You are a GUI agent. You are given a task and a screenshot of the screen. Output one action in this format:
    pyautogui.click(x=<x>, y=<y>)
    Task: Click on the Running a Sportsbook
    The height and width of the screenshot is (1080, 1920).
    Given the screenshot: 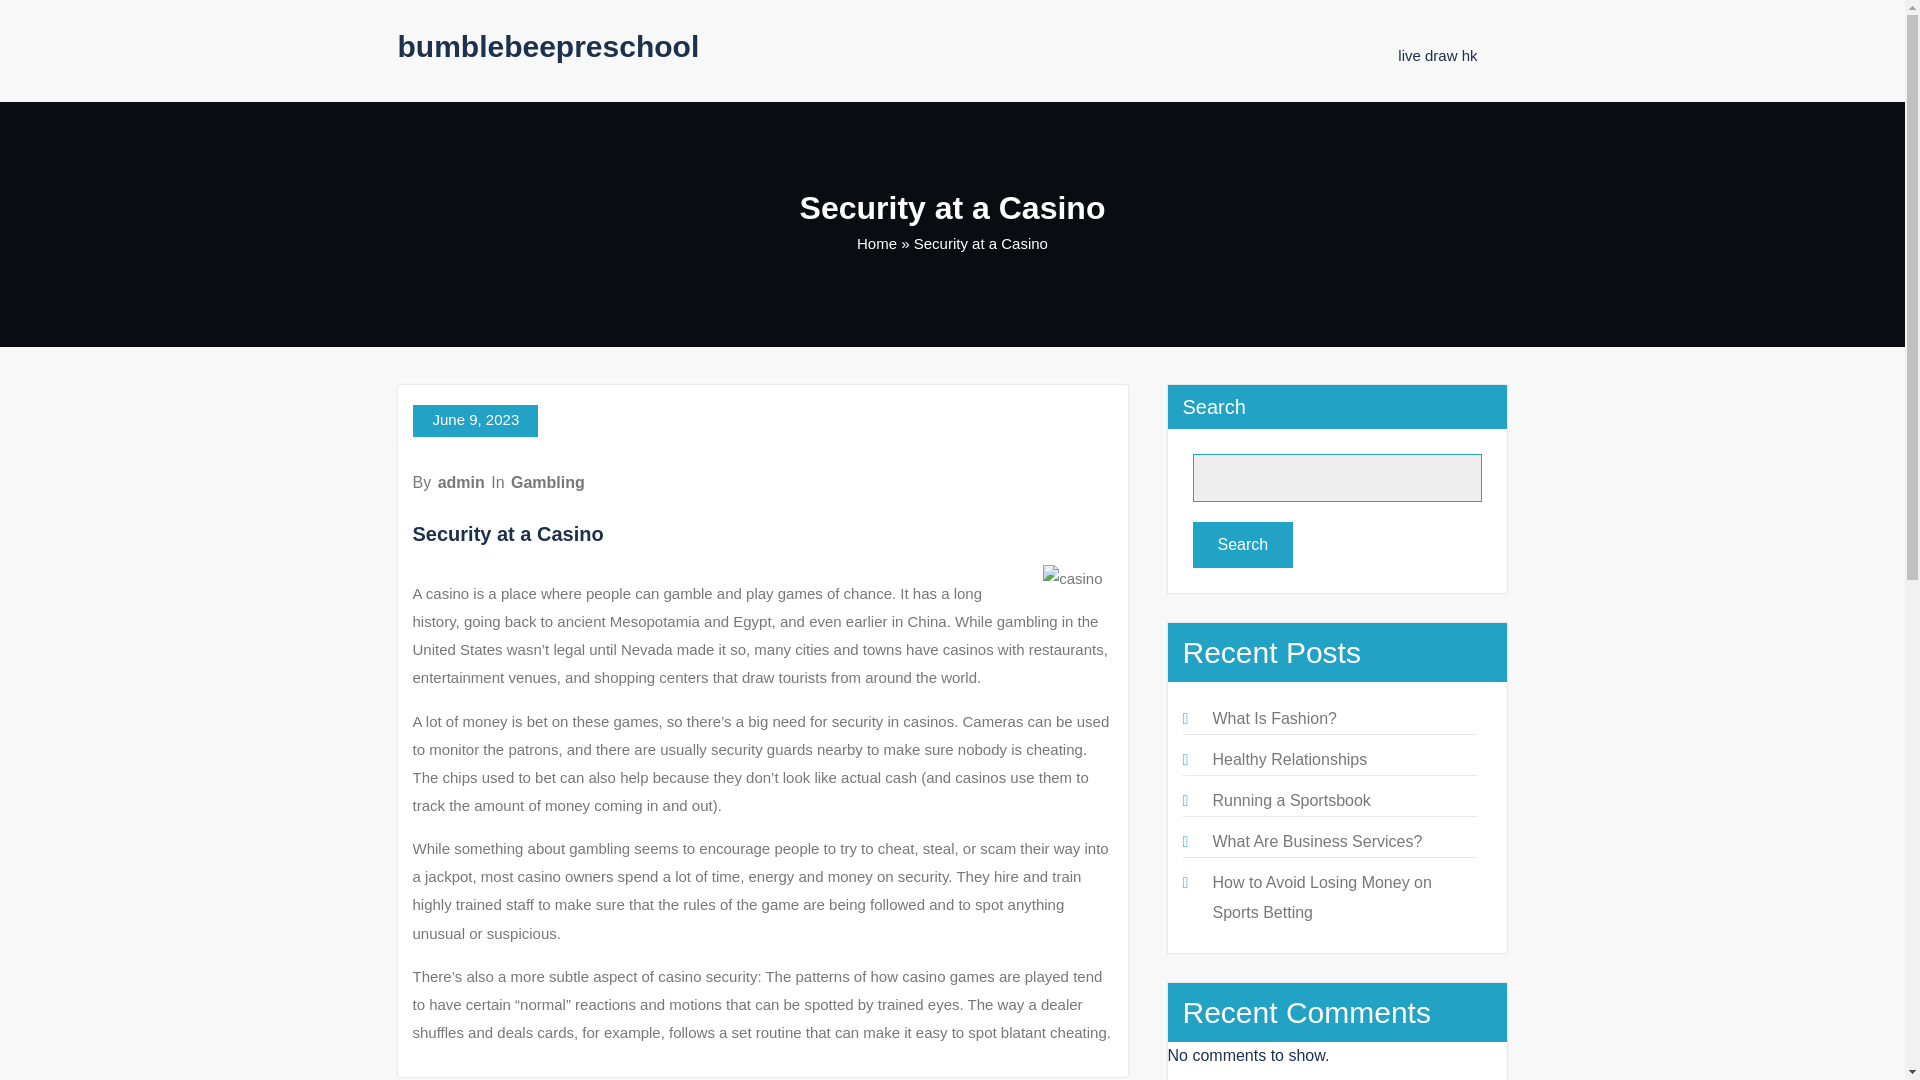 What is the action you would take?
    pyautogui.click(x=1290, y=800)
    